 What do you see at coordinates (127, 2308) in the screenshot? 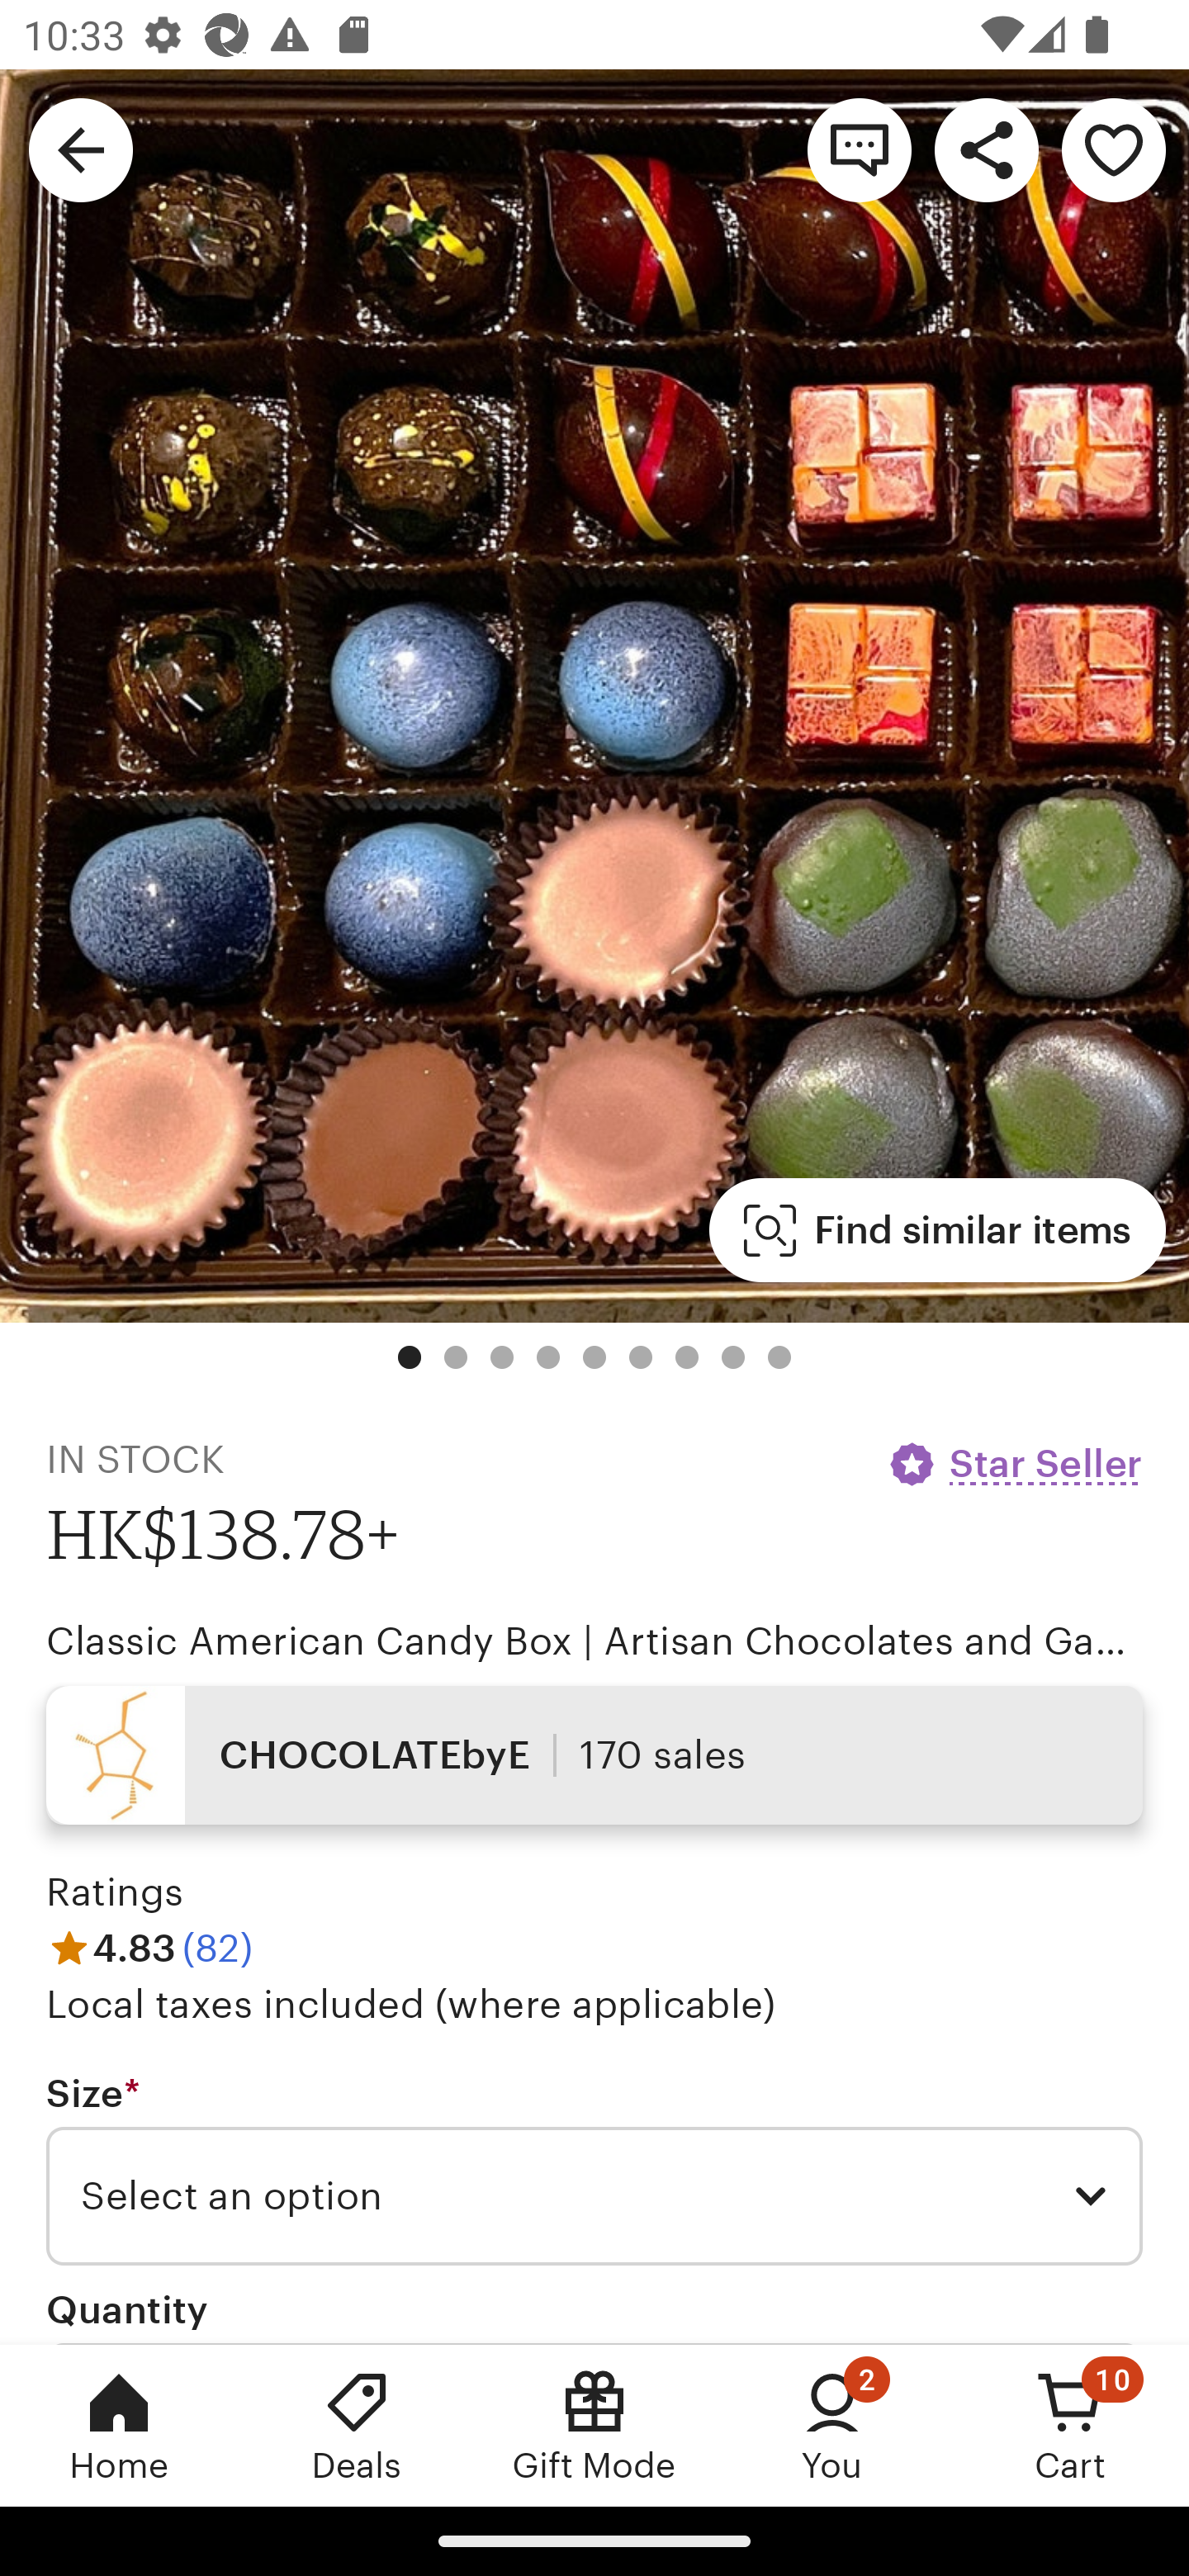
I see `Quantity` at bounding box center [127, 2308].